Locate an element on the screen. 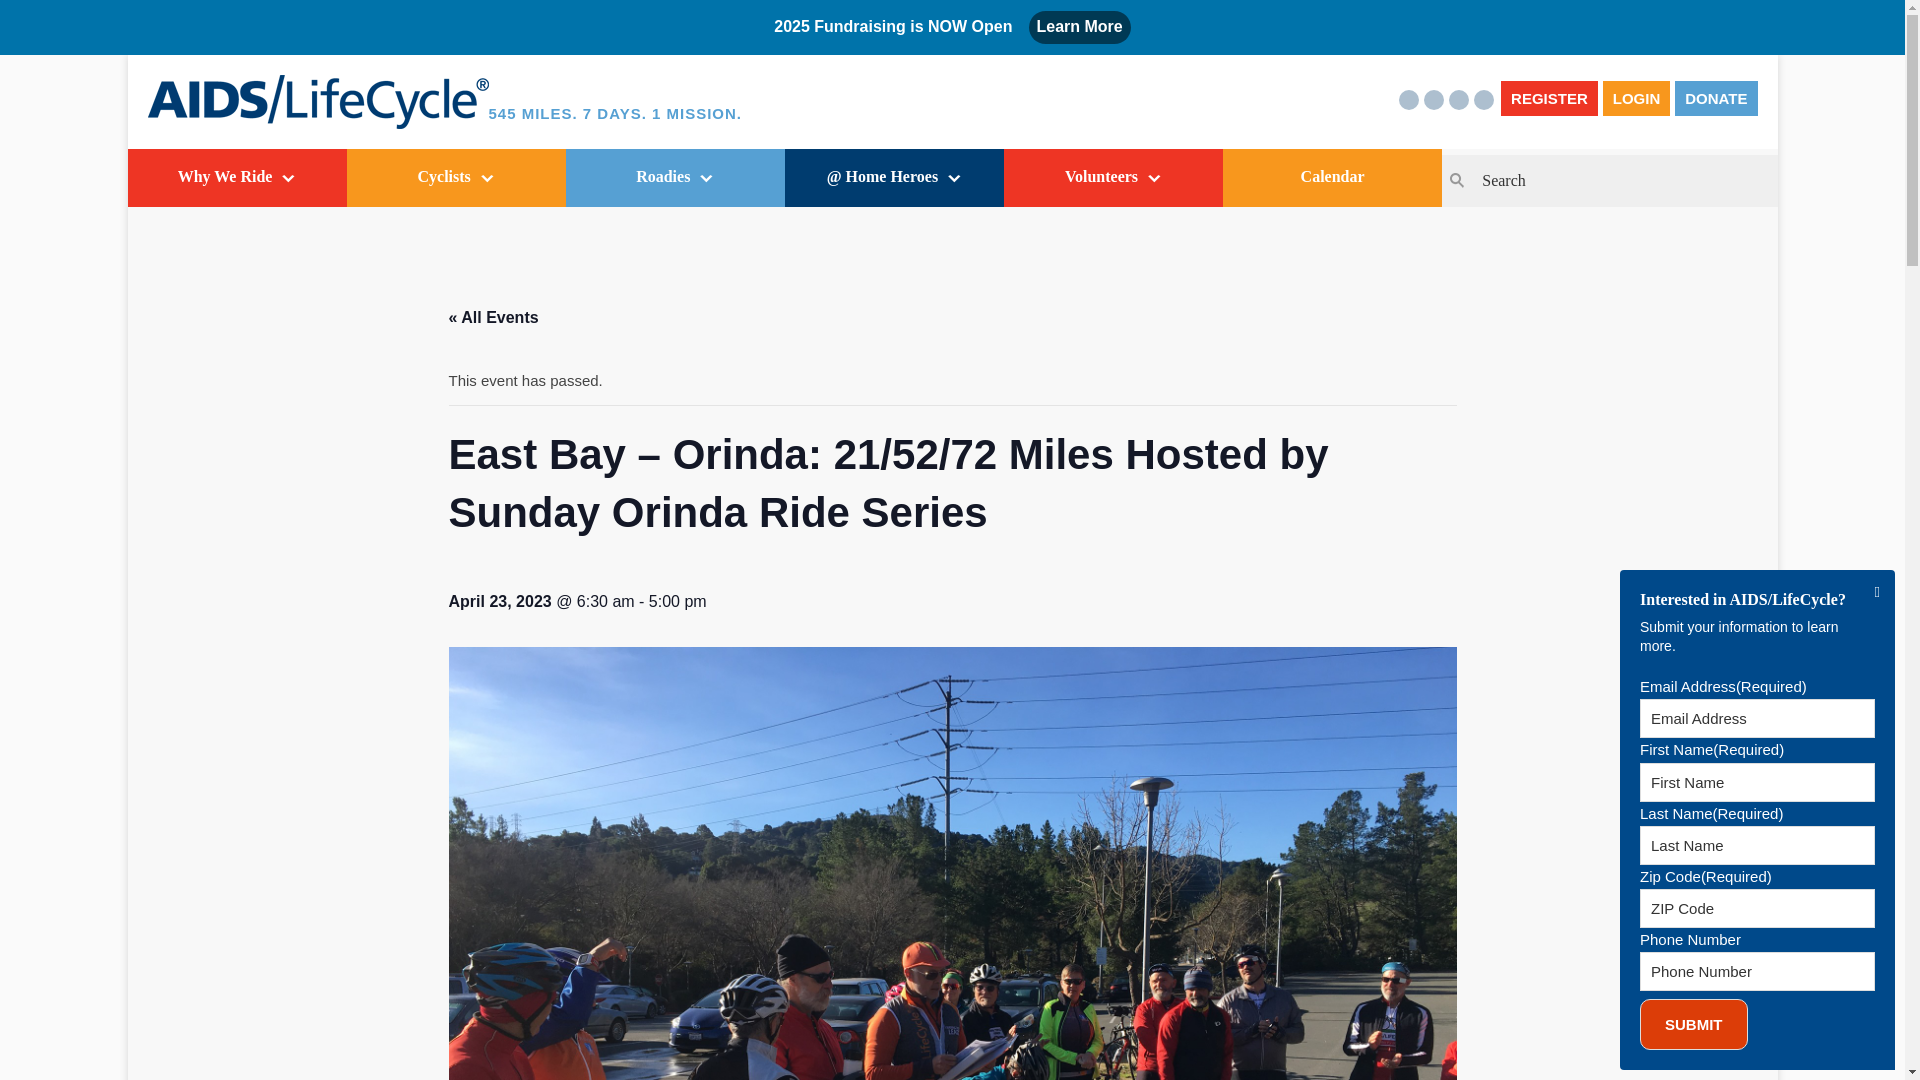 Image resolution: width=1920 pixels, height=1080 pixels. Why We Ride is located at coordinates (238, 178).